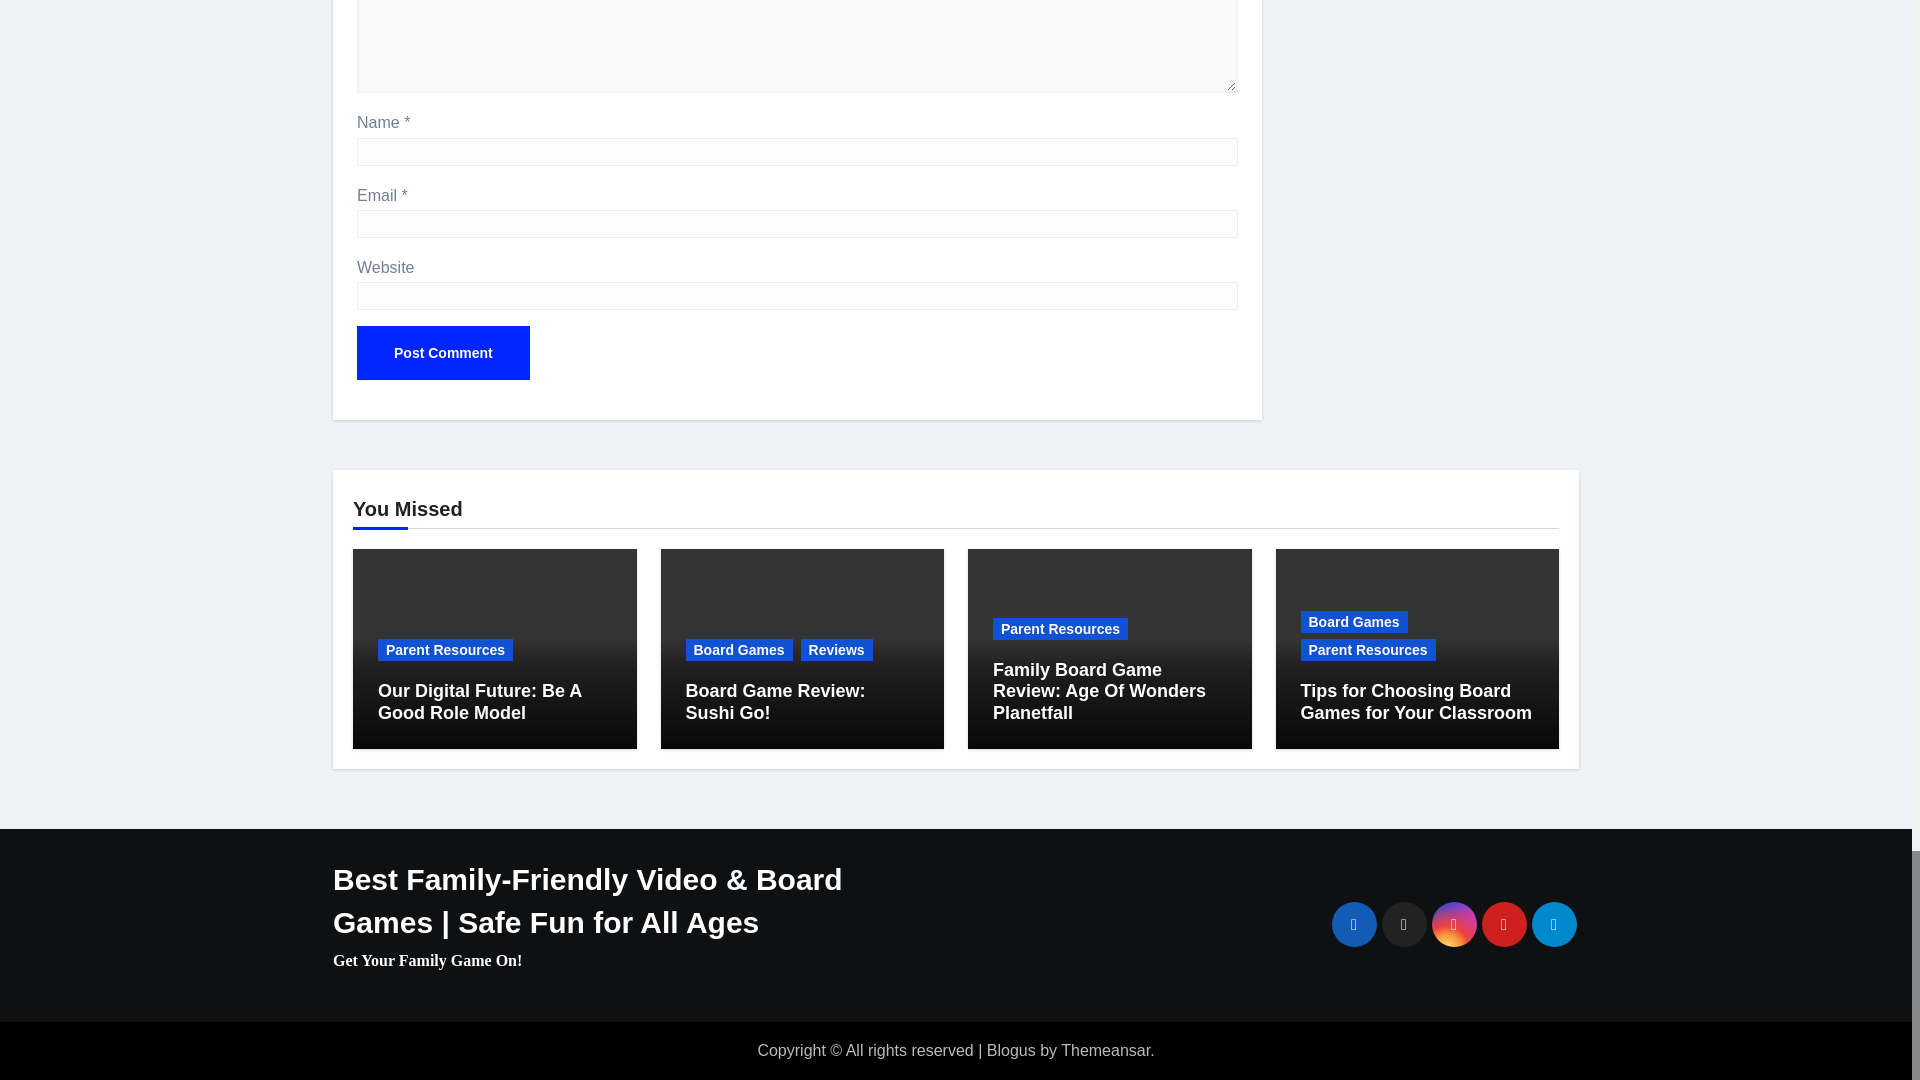 The height and width of the screenshot is (1080, 1920). I want to click on Post Comment, so click(443, 353).